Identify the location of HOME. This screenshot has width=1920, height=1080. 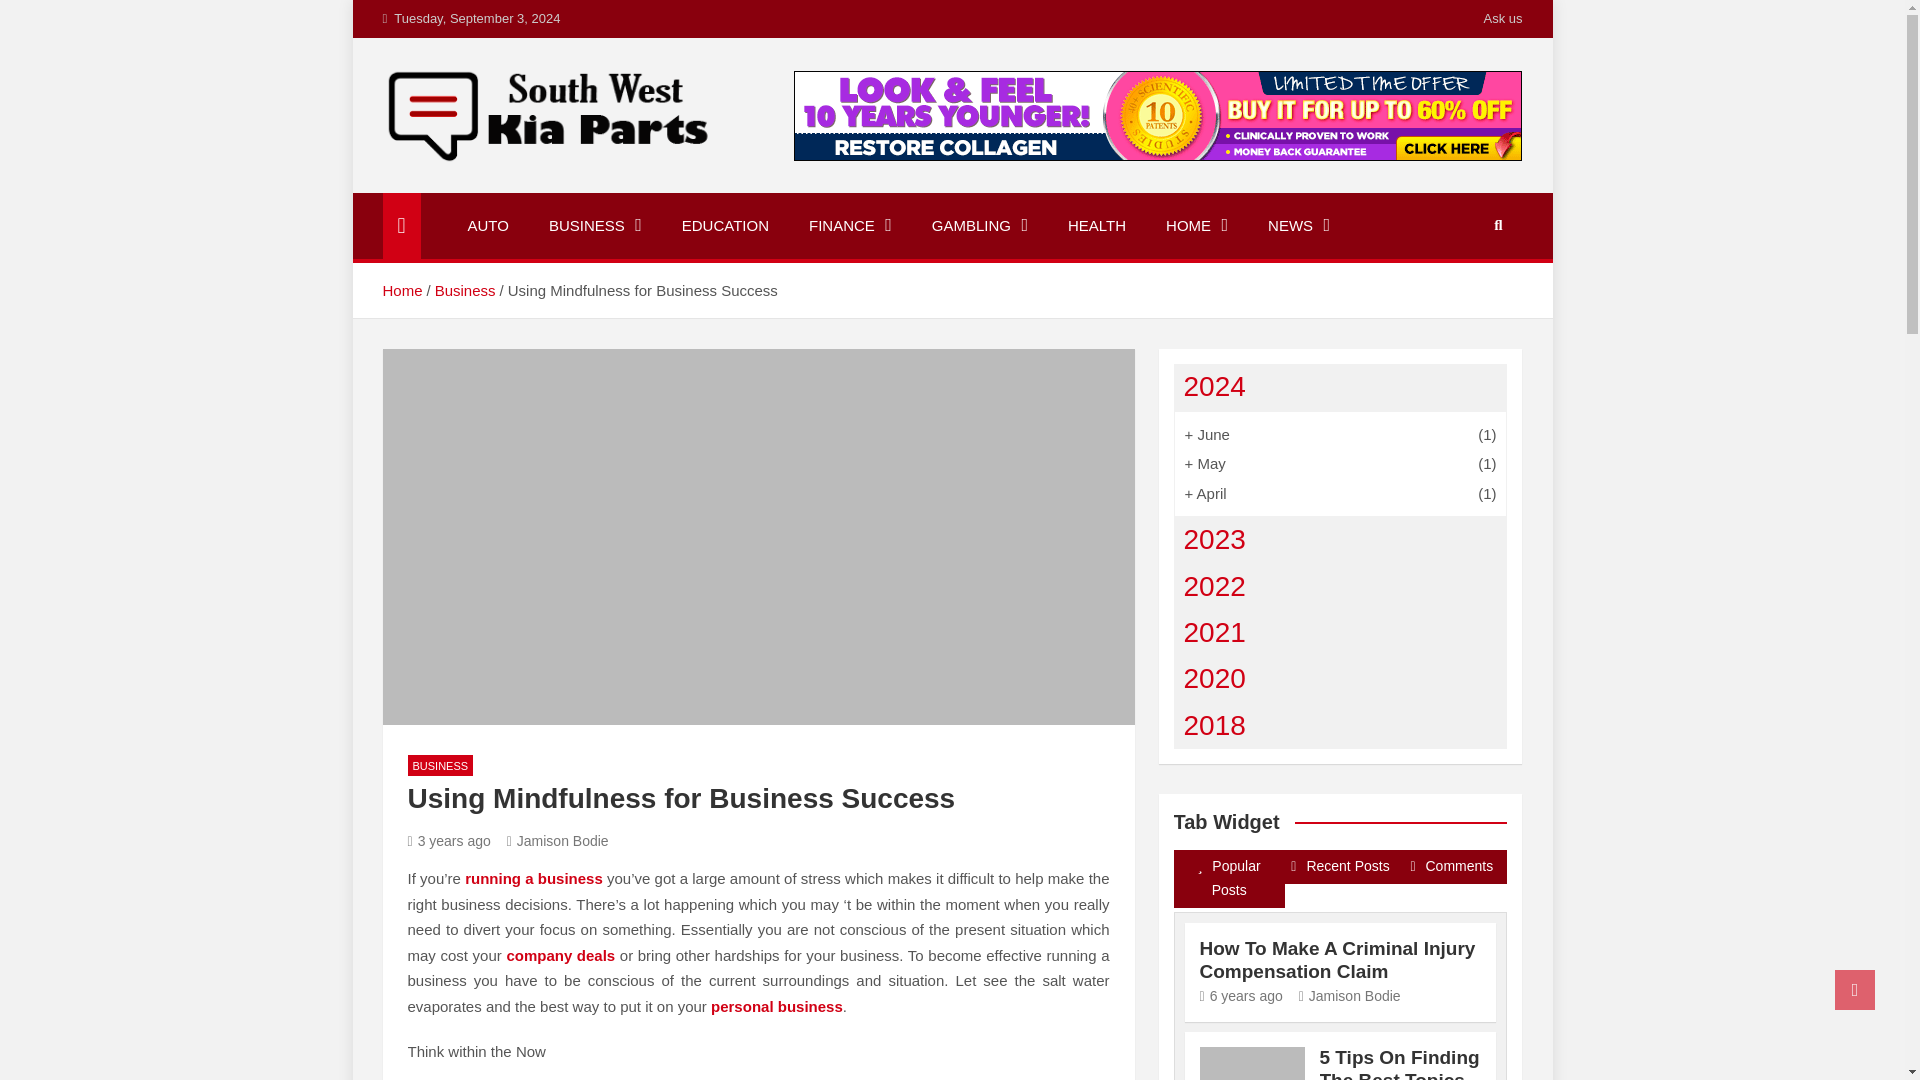
(1197, 226).